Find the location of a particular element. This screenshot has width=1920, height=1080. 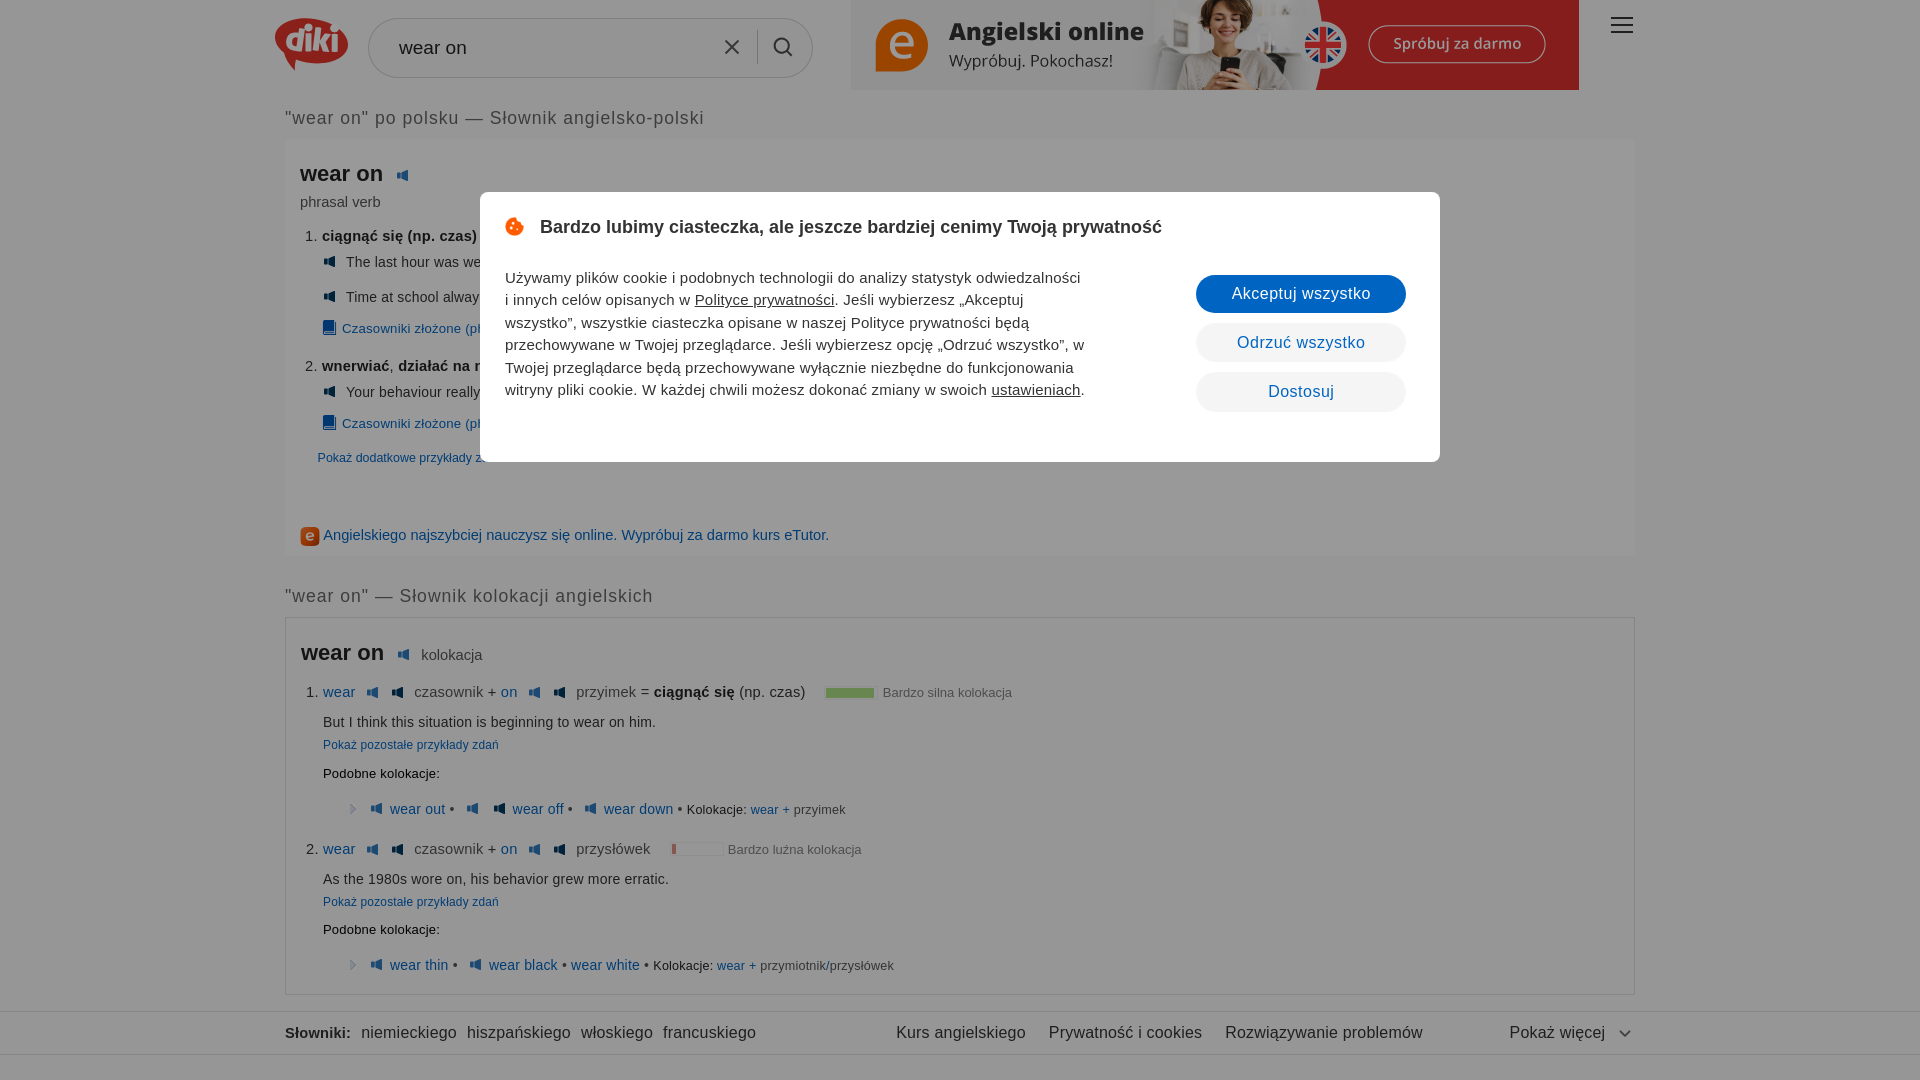

British English is located at coordinates (402, 176).